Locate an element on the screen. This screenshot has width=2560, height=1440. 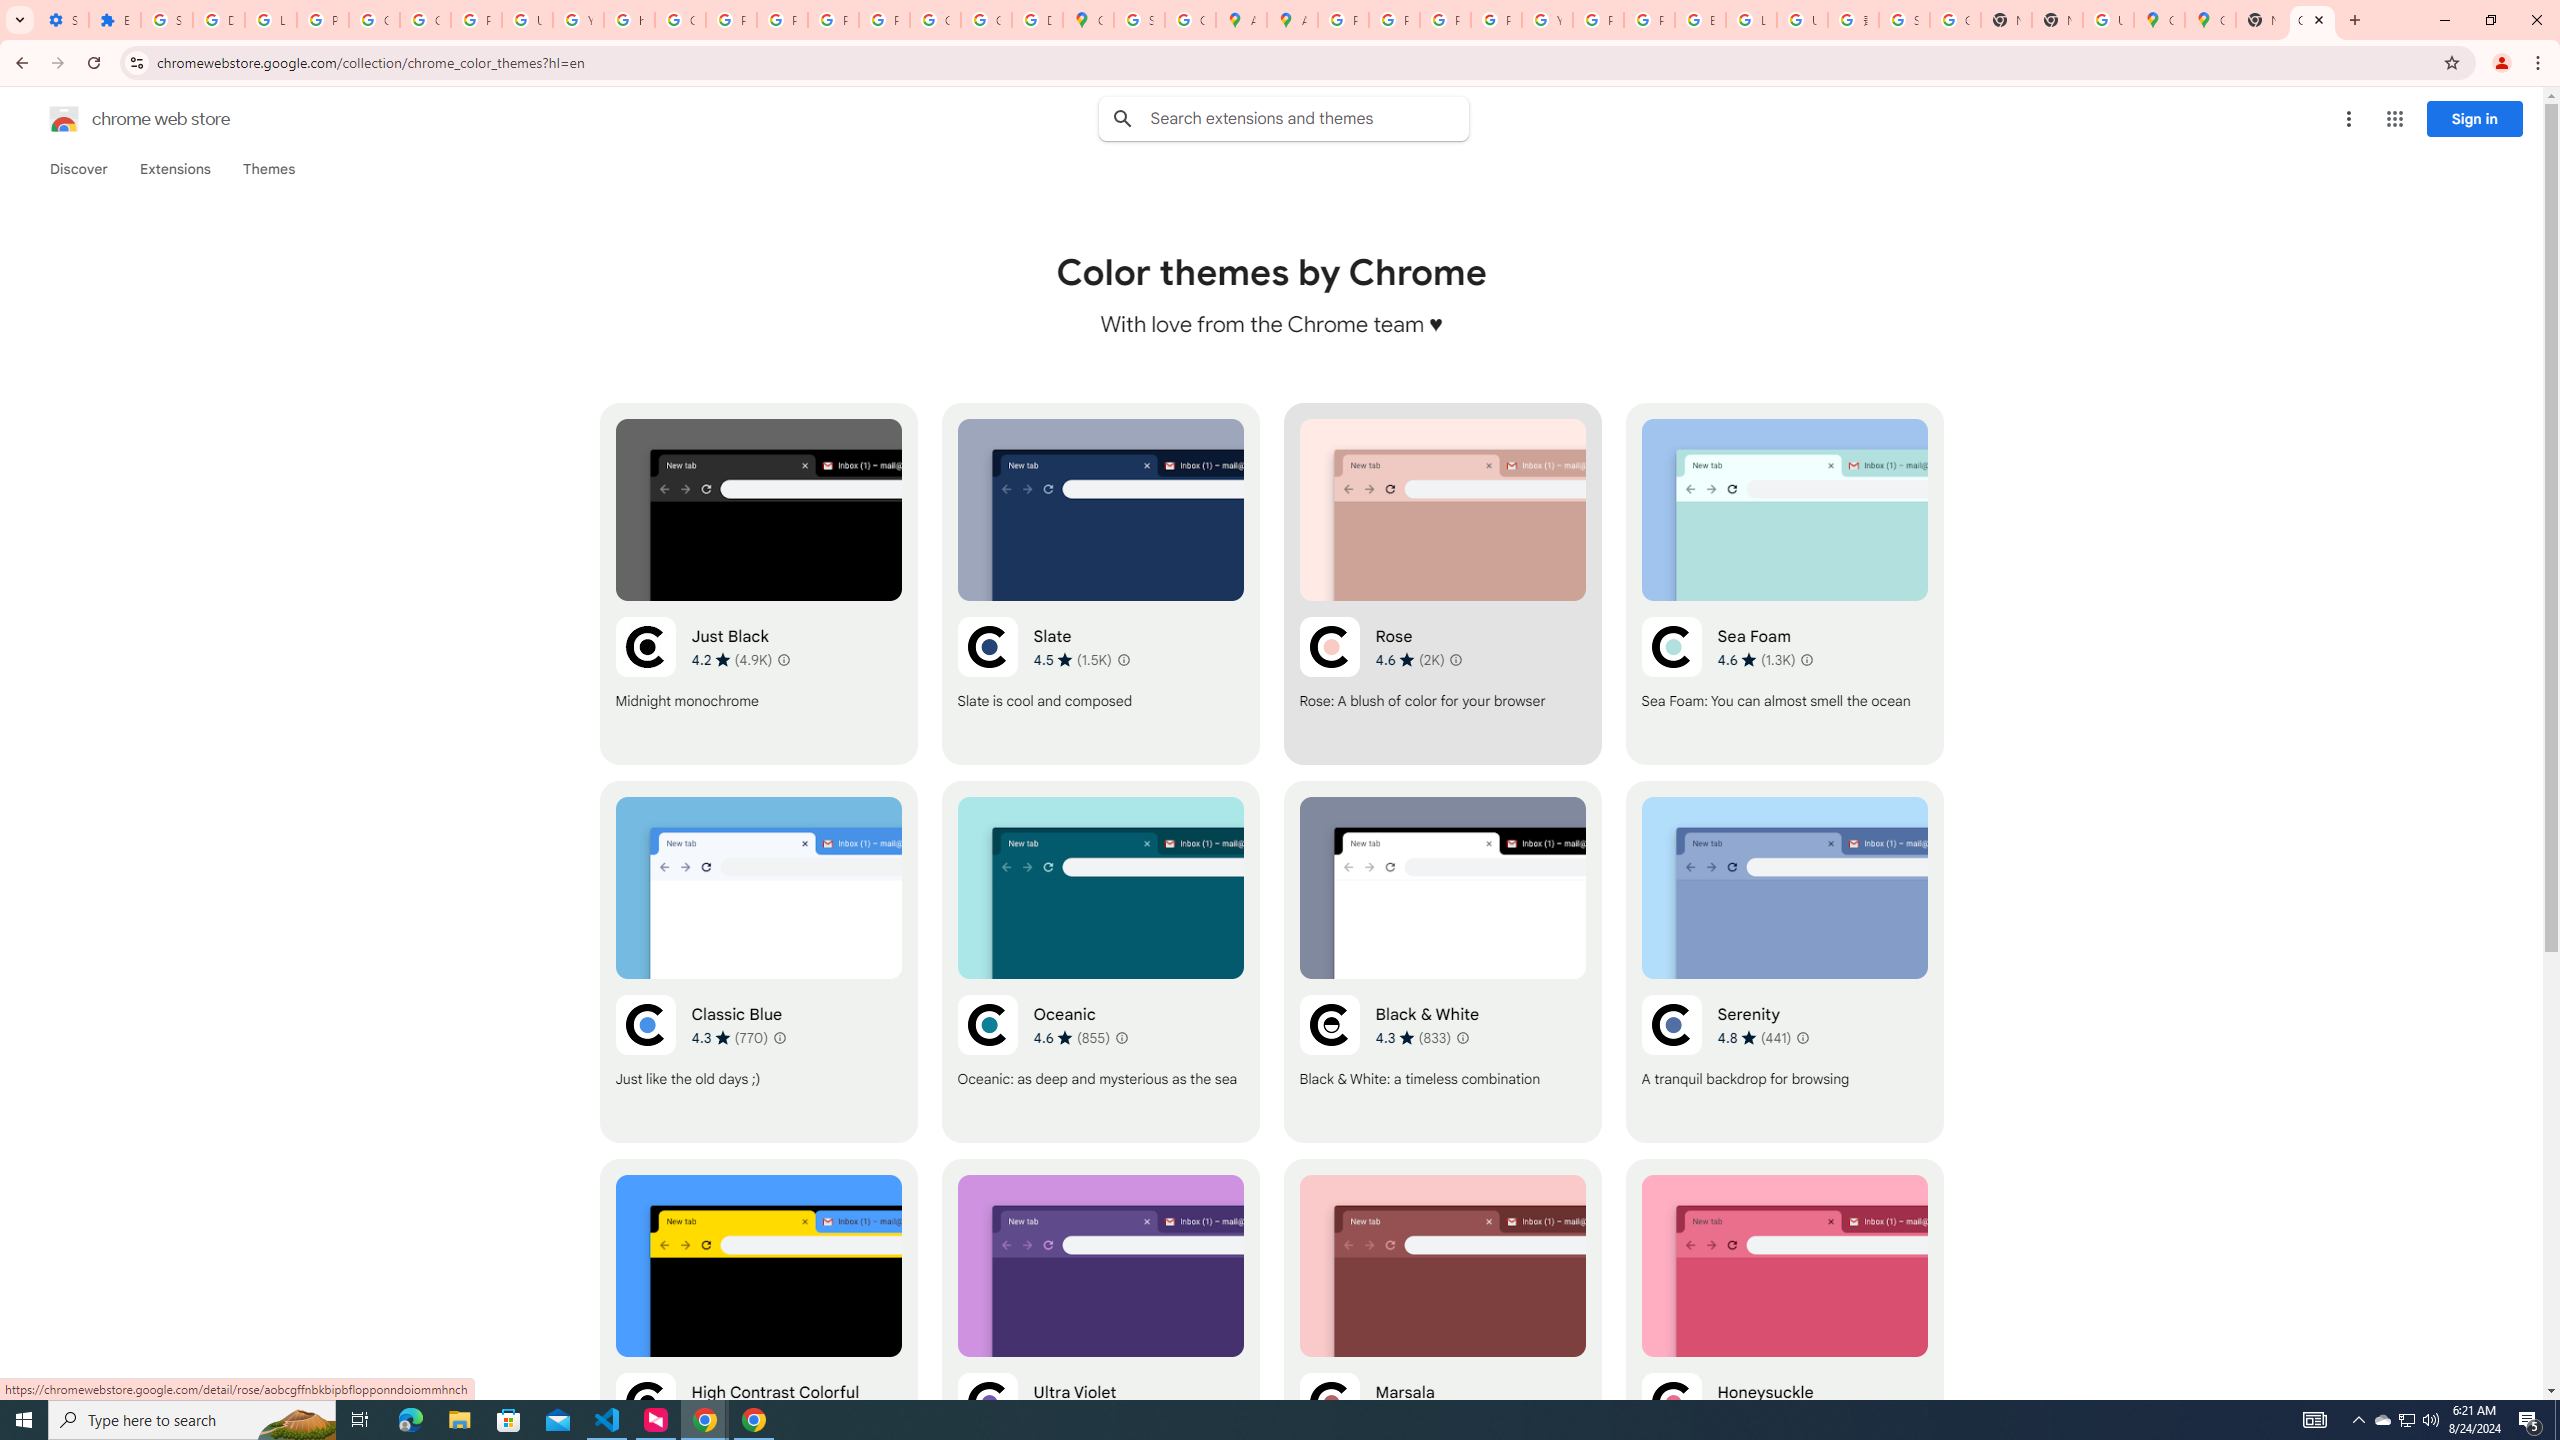
New Tab is located at coordinates (2262, 20).